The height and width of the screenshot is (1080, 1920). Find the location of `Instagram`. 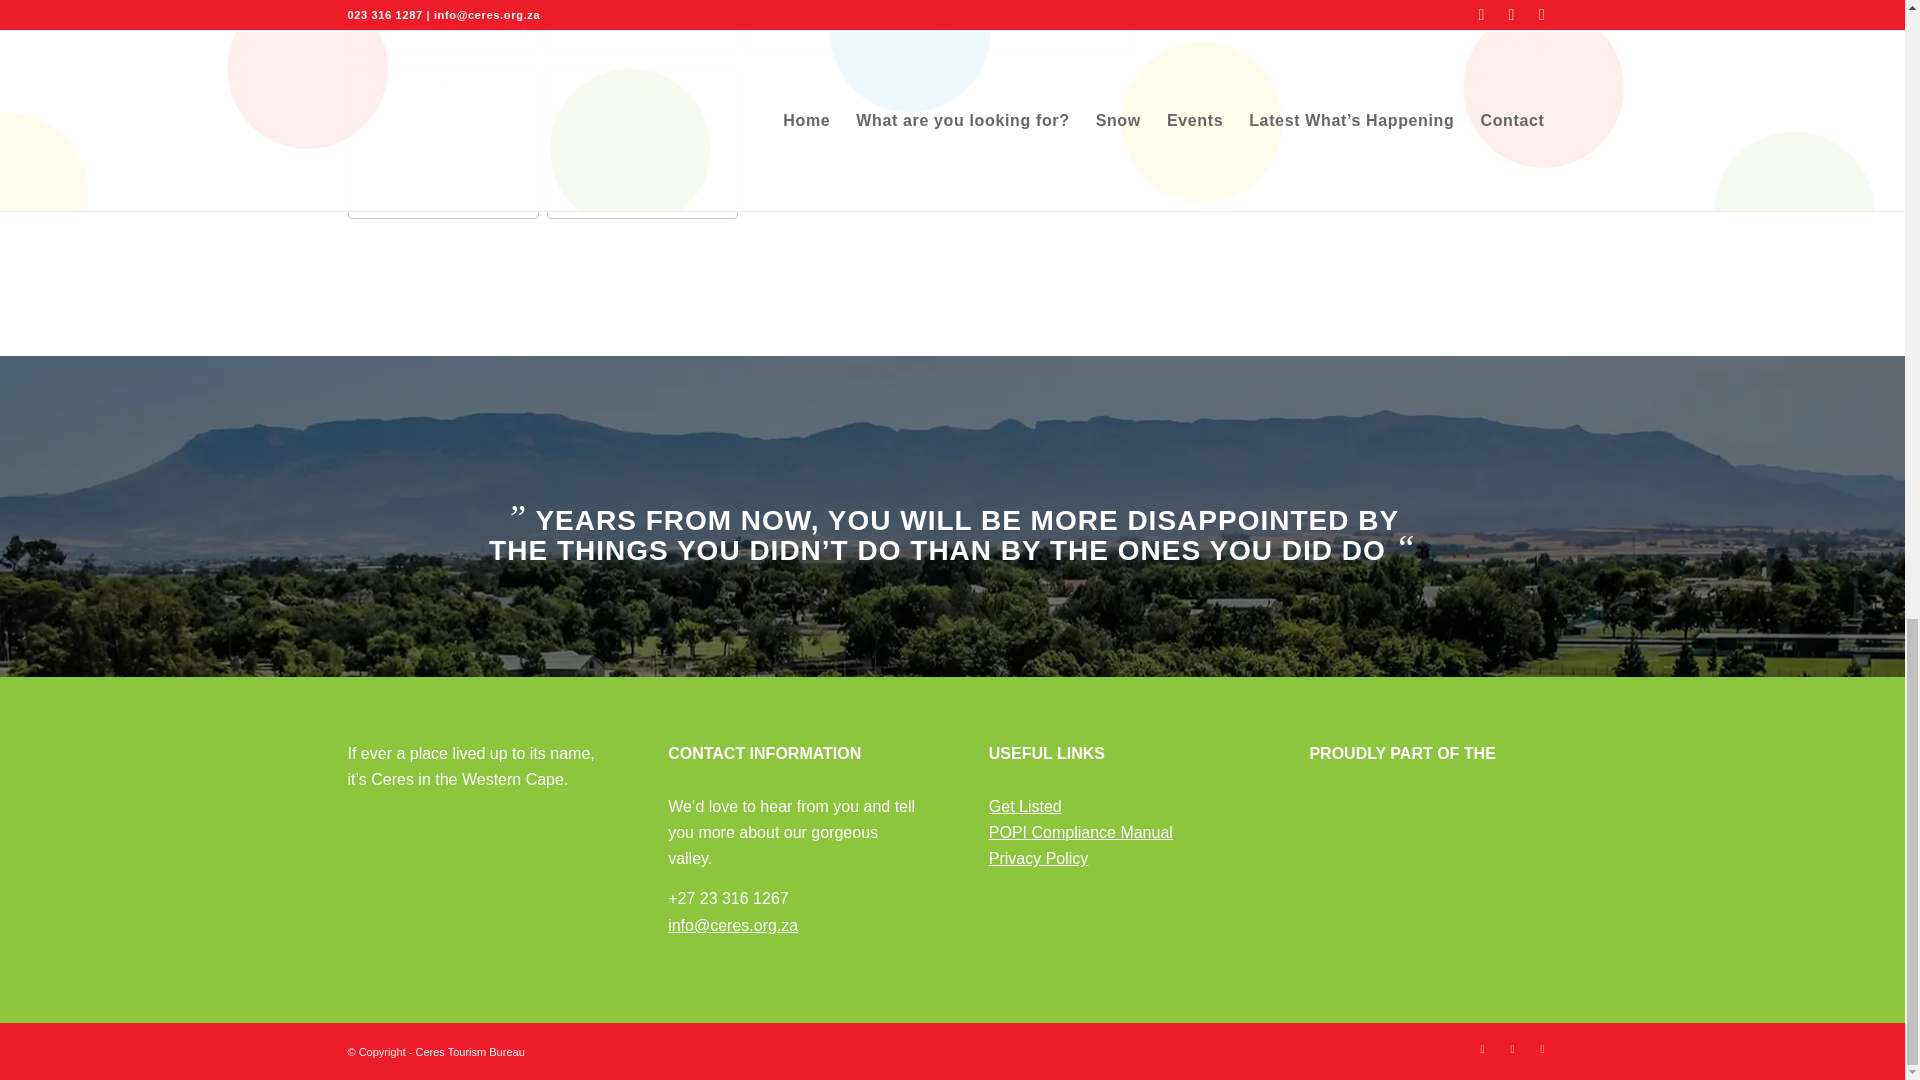

Instagram is located at coordinates (1512, 1048).